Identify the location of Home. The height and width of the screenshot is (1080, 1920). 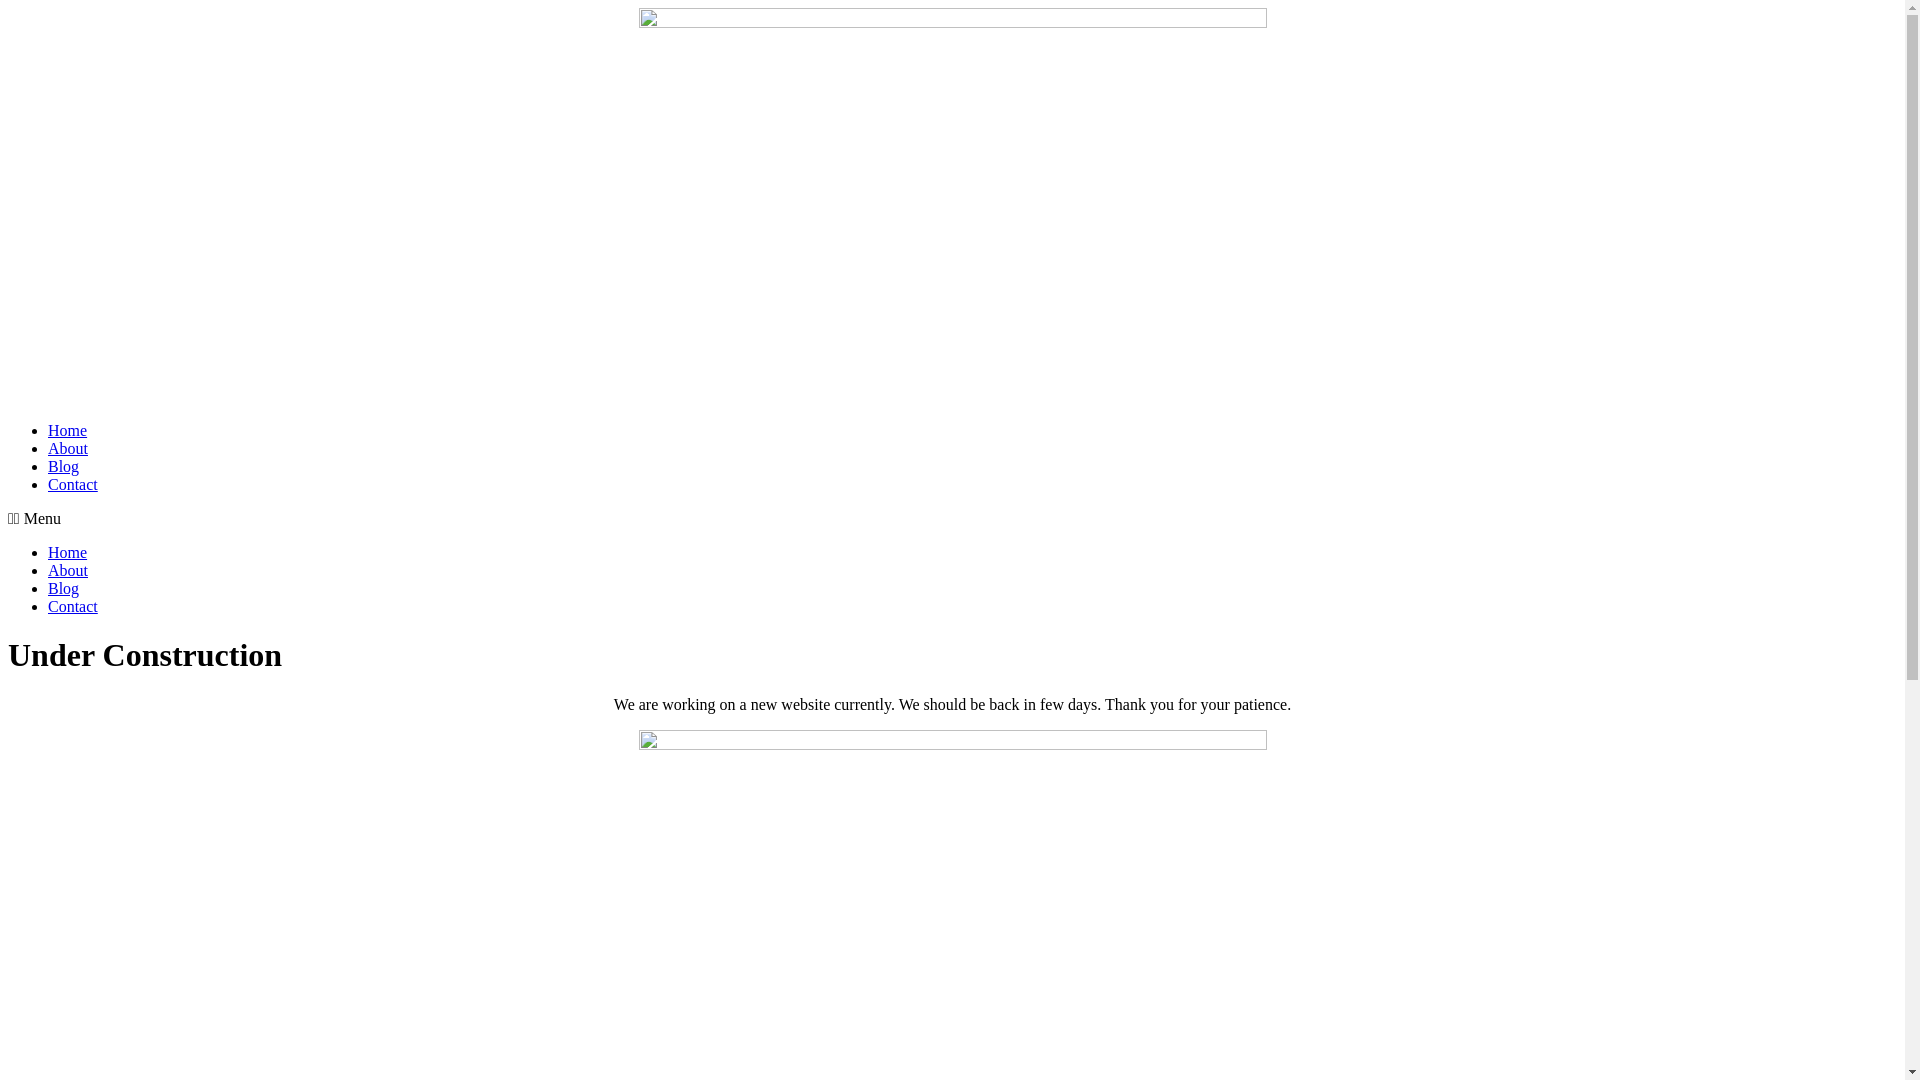
(68, 430).